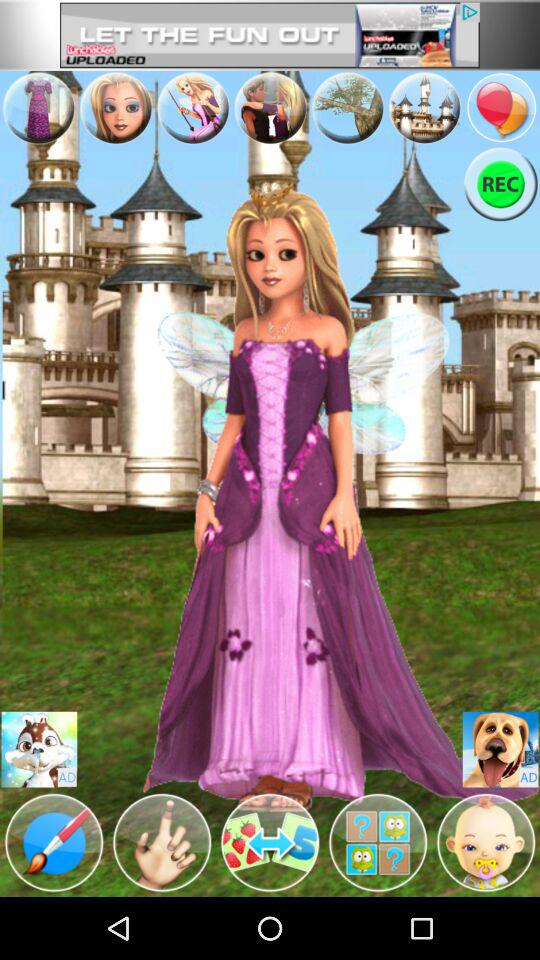 This screenshot has height=960, width=540. I want to click on paint bar, so click(54, 843).